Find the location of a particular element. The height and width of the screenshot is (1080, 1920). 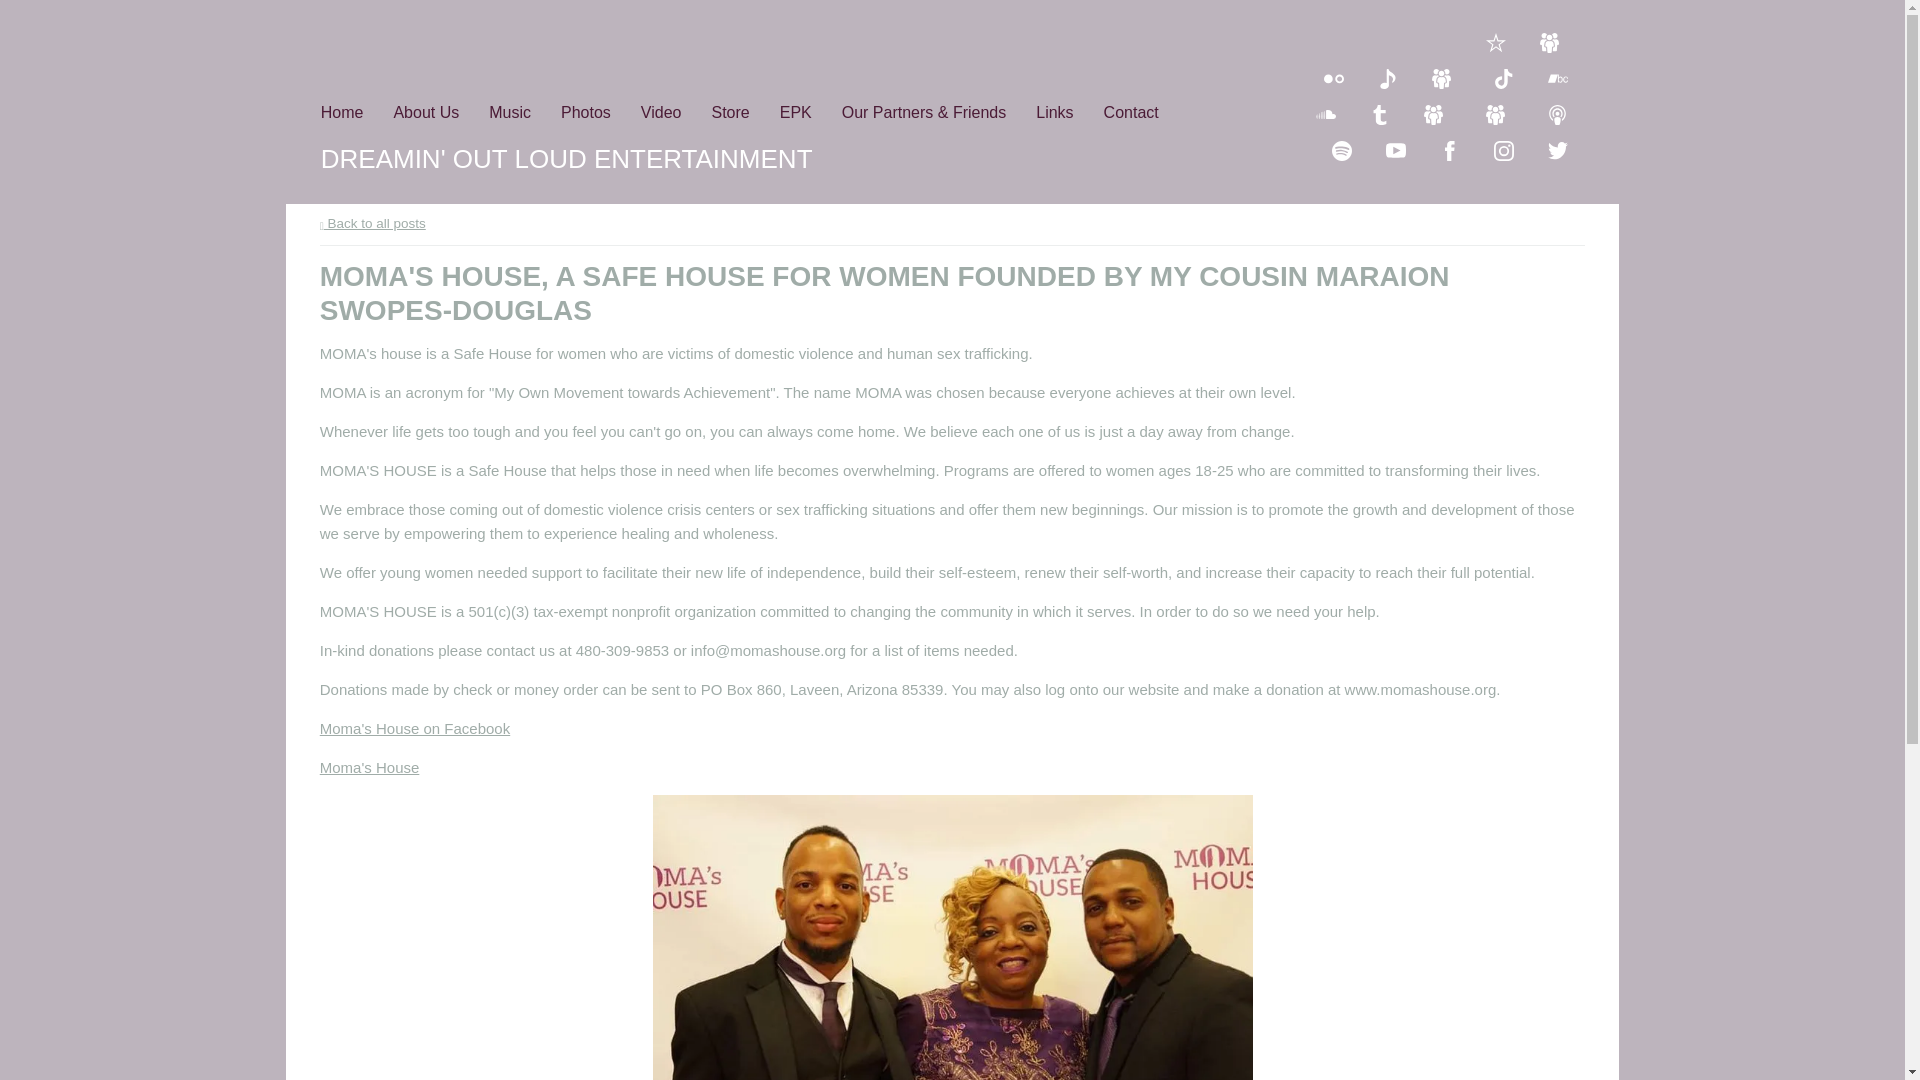

Photos is located at coordinates (585, 118).